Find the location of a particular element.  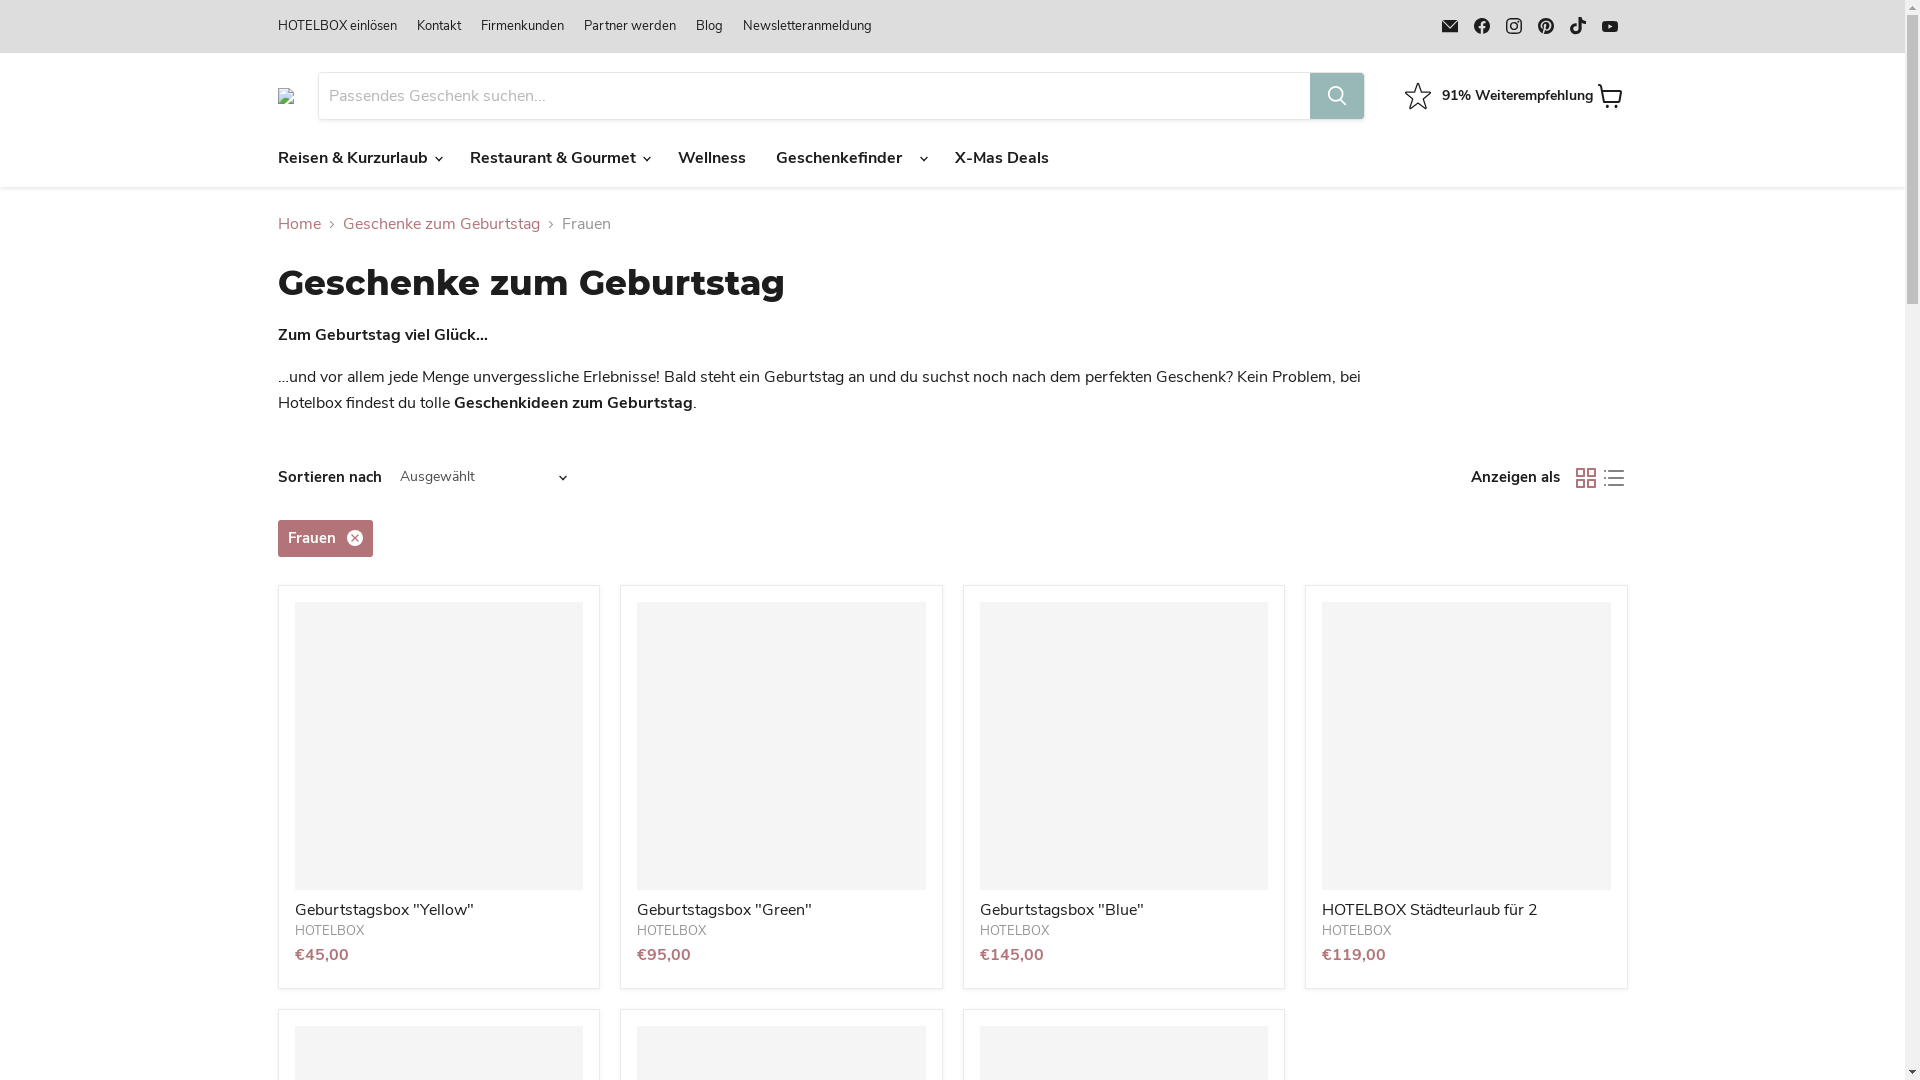

Geburtstagsbox "Blue" is located at coordinates (1062, 910).